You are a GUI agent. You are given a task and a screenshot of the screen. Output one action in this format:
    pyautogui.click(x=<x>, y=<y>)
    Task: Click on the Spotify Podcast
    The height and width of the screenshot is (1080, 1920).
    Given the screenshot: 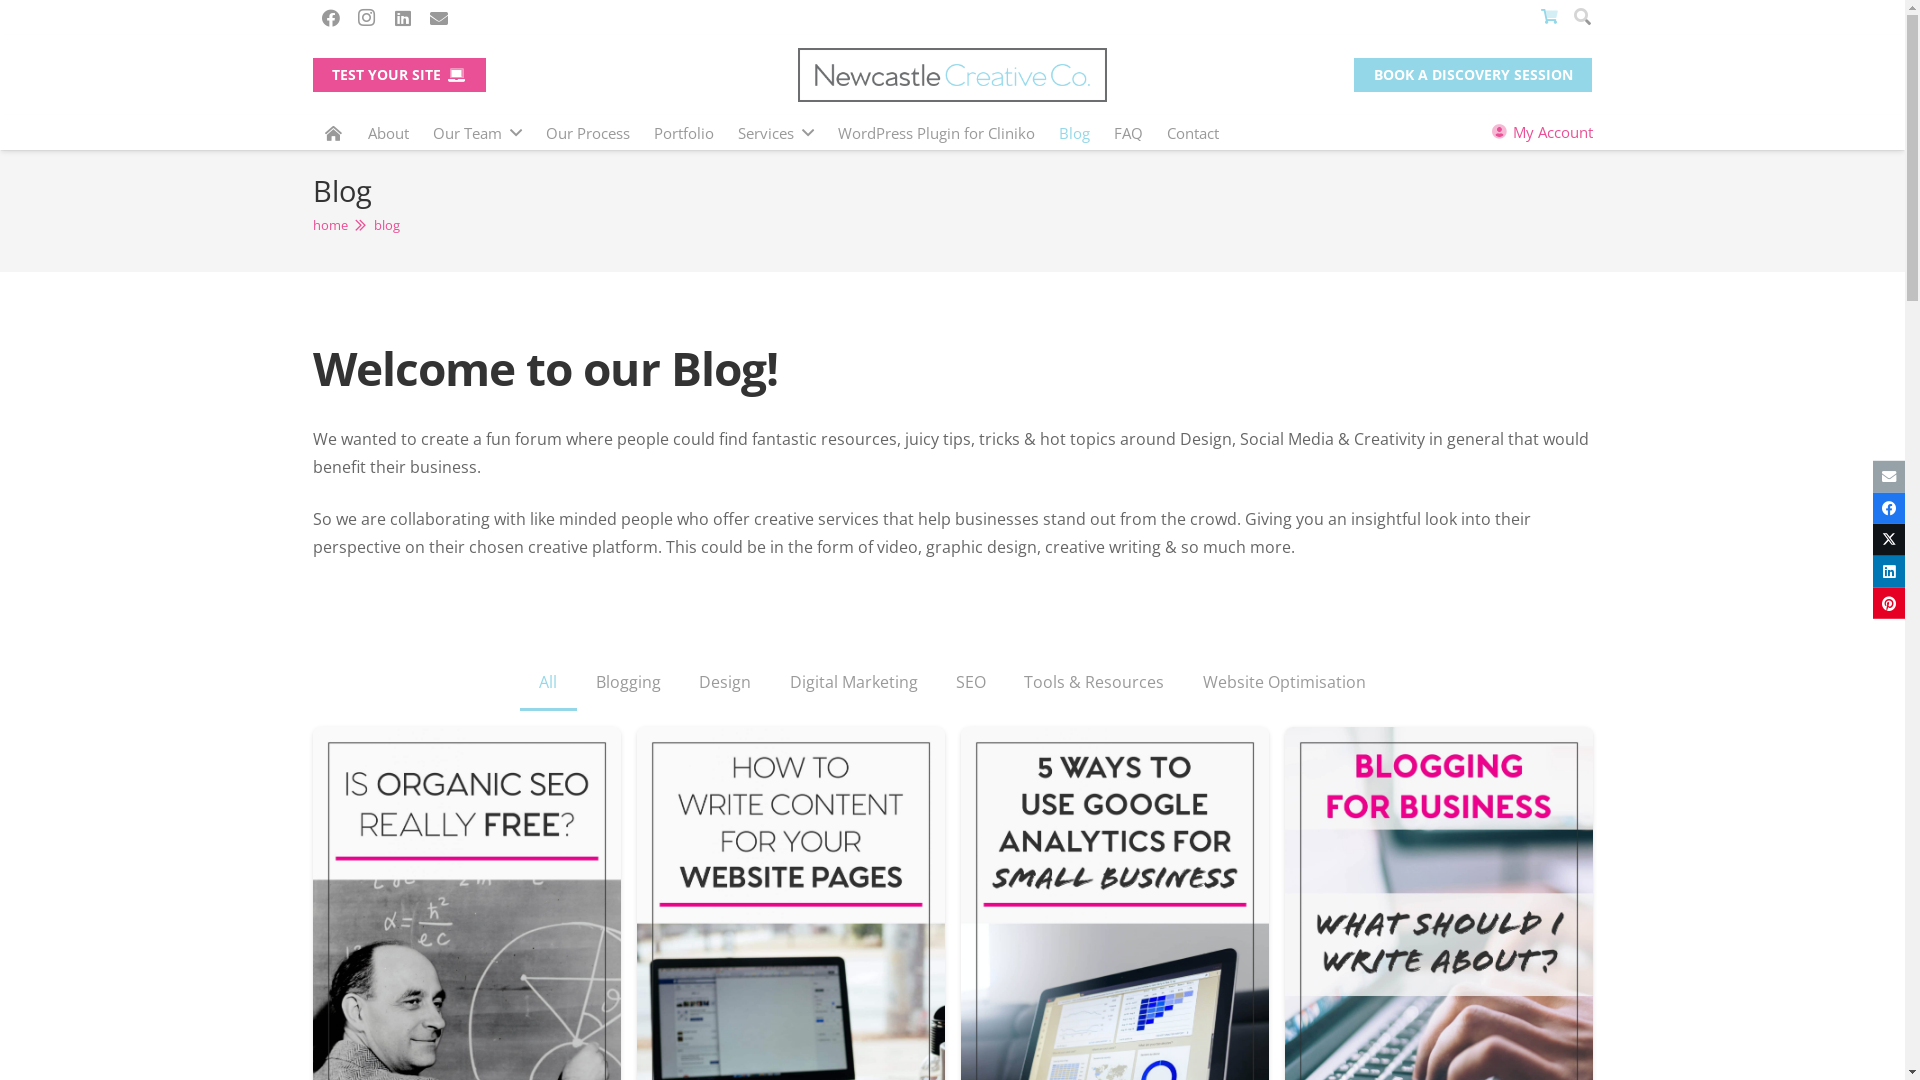 What is the action you would take?
    pyautogui.click(x=553, y=836)
    